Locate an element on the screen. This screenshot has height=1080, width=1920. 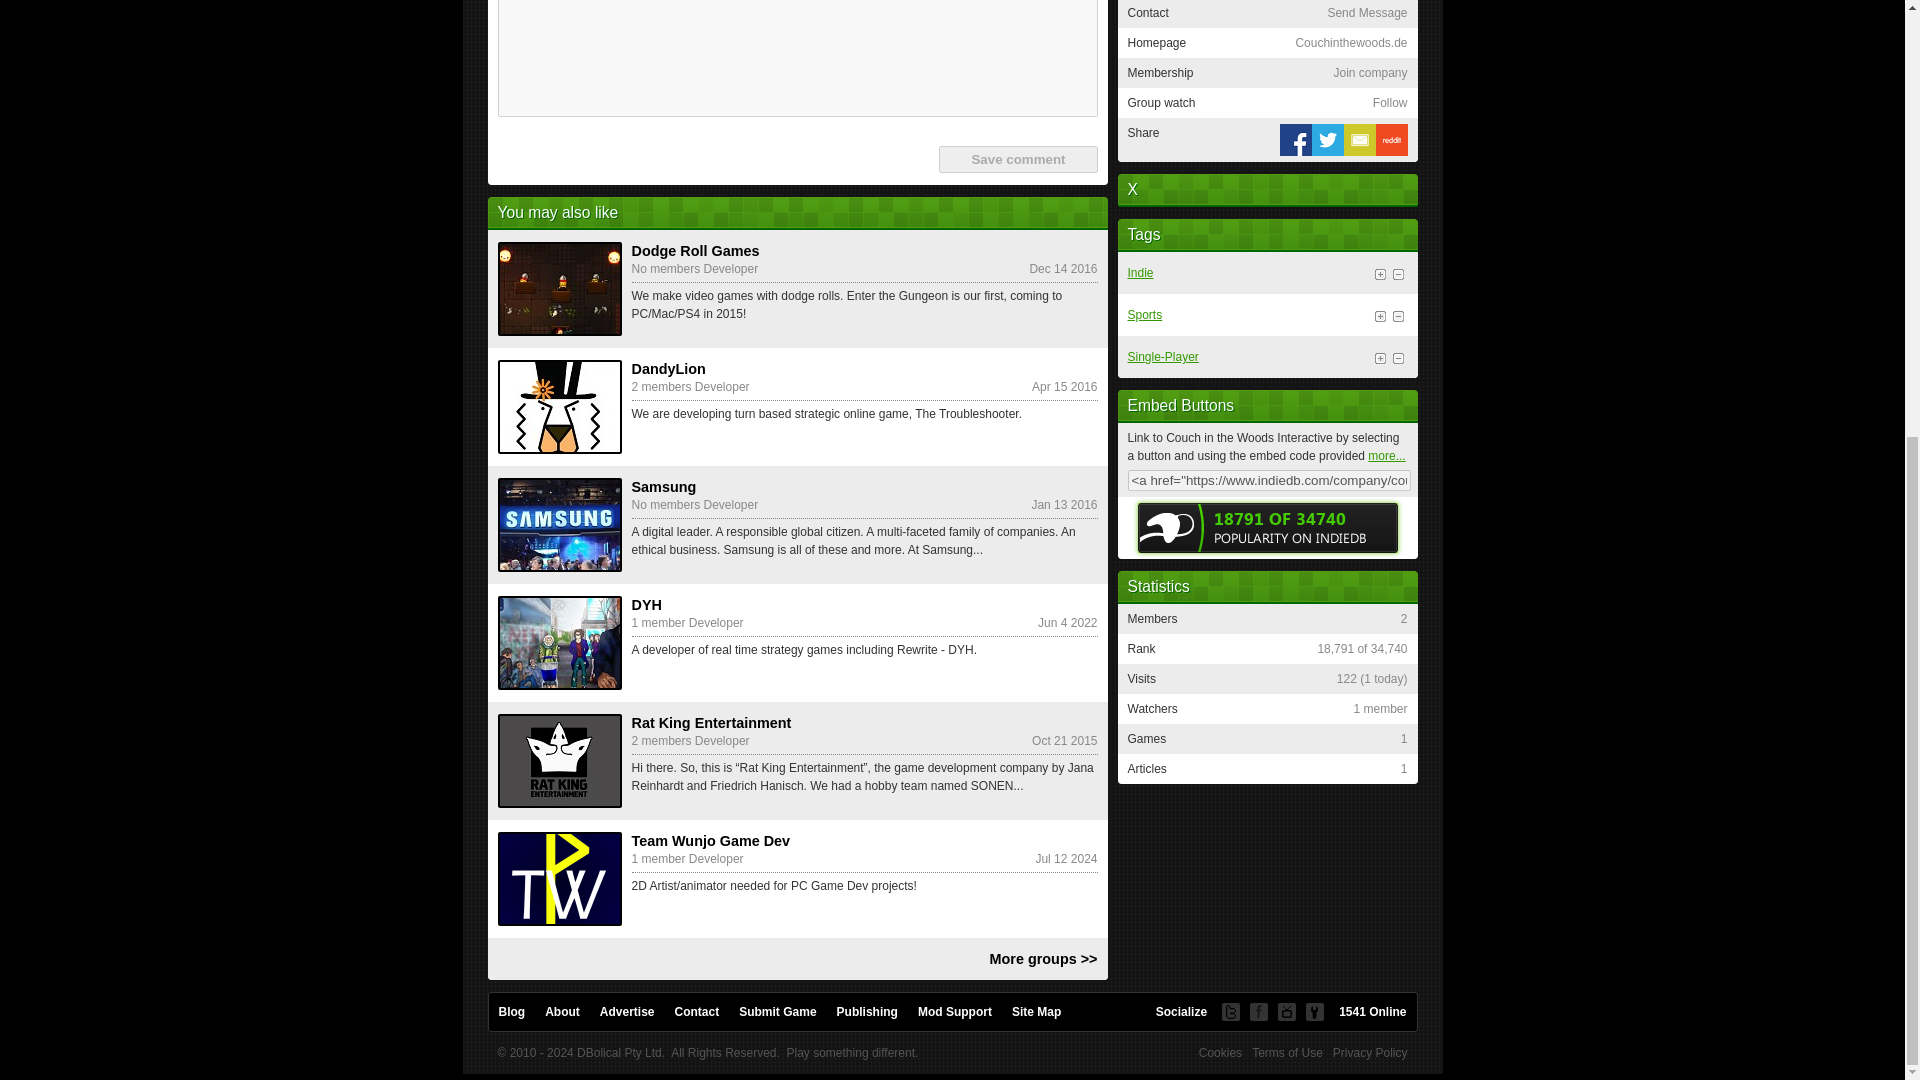
Samsung is located at coordinates (560, 525).